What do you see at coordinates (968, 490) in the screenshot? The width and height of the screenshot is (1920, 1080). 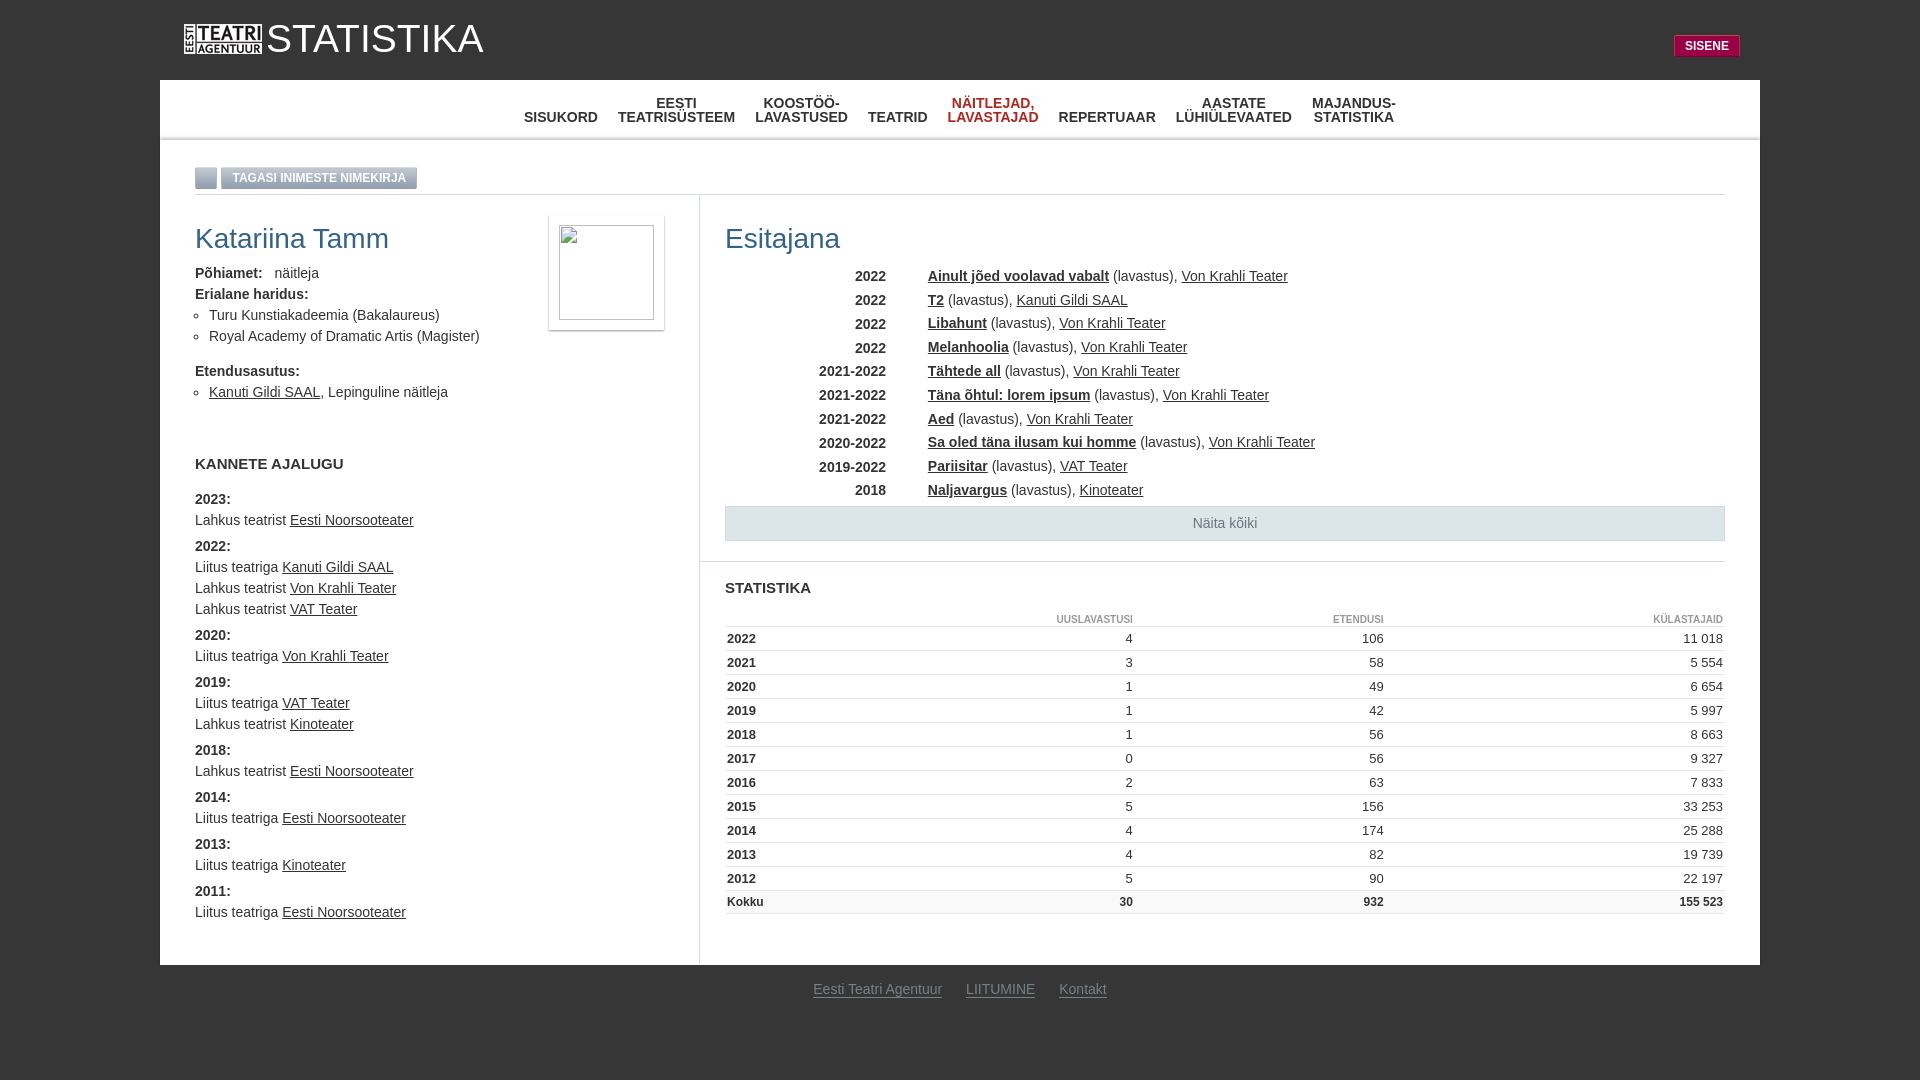 I see `Naljavargus` at bounding box center [968, 490].